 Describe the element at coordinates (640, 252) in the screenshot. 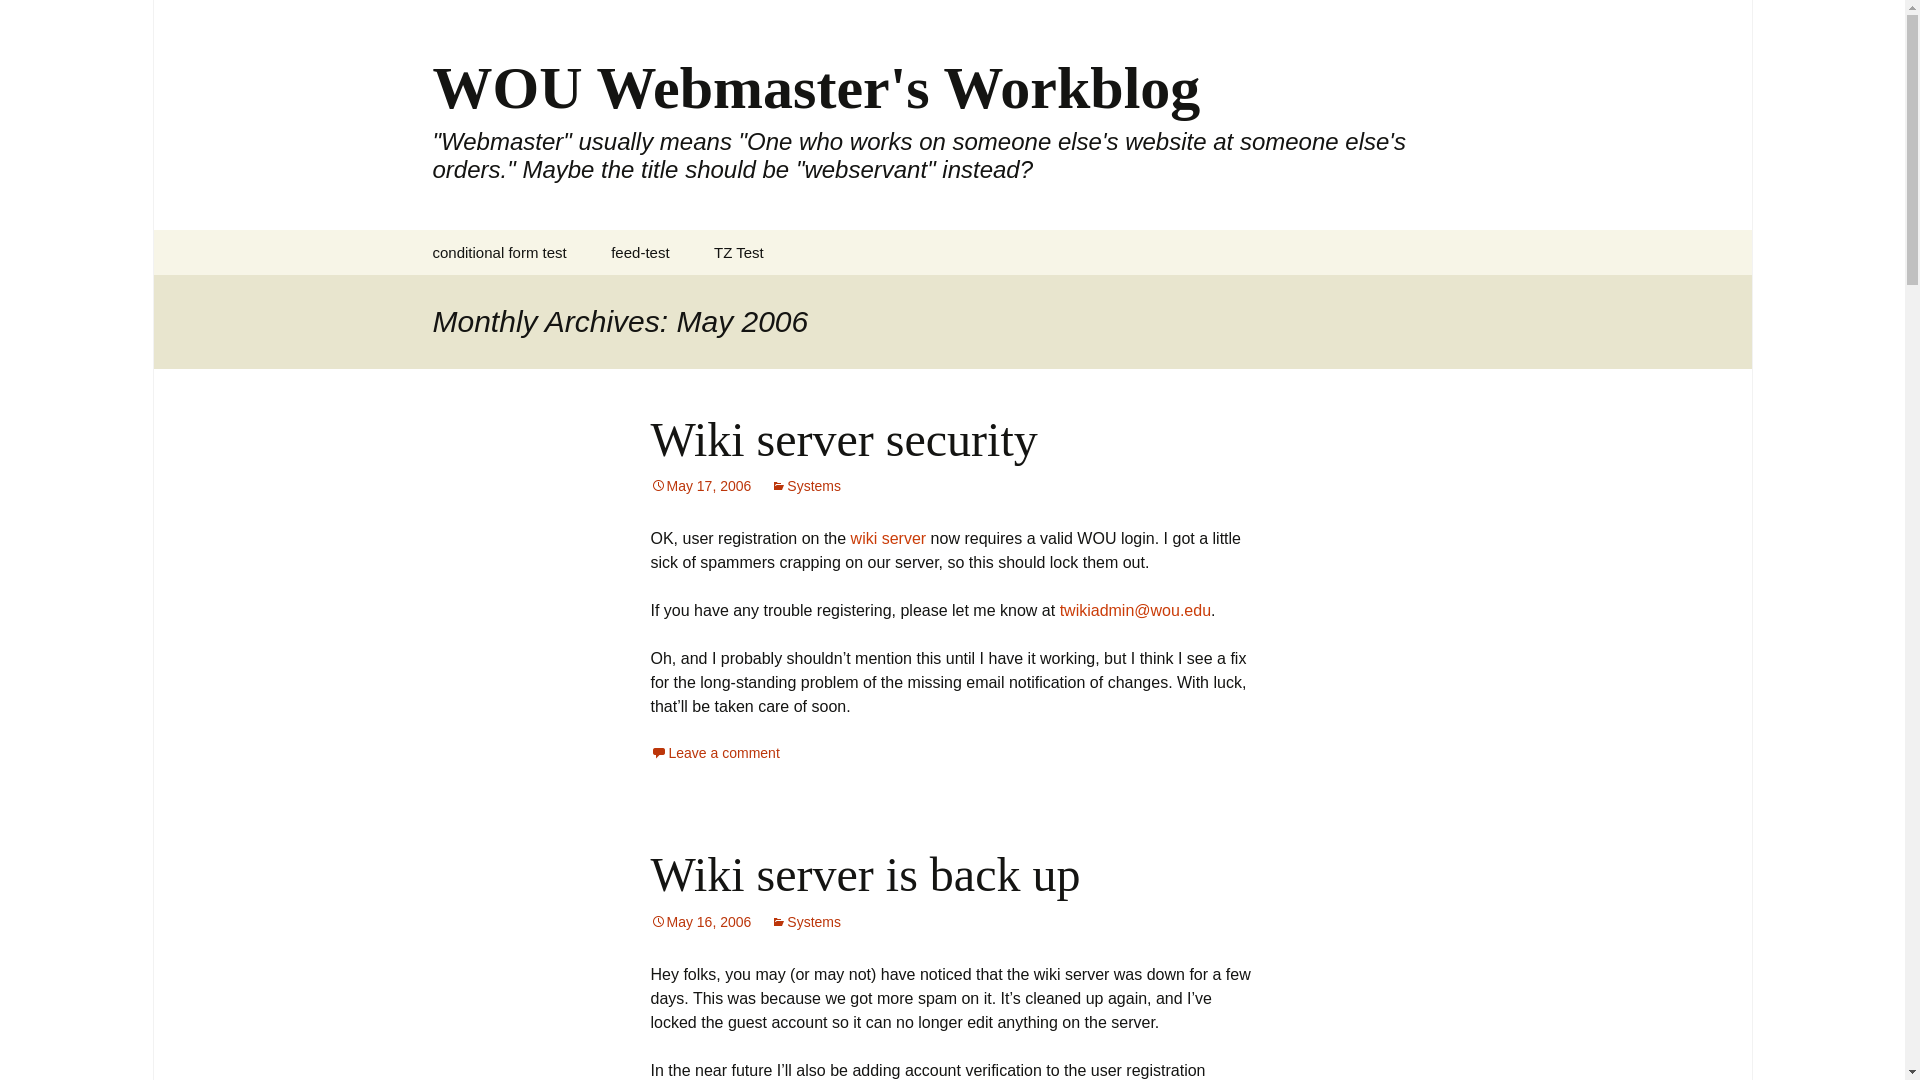

I see `feed-test` at that location.